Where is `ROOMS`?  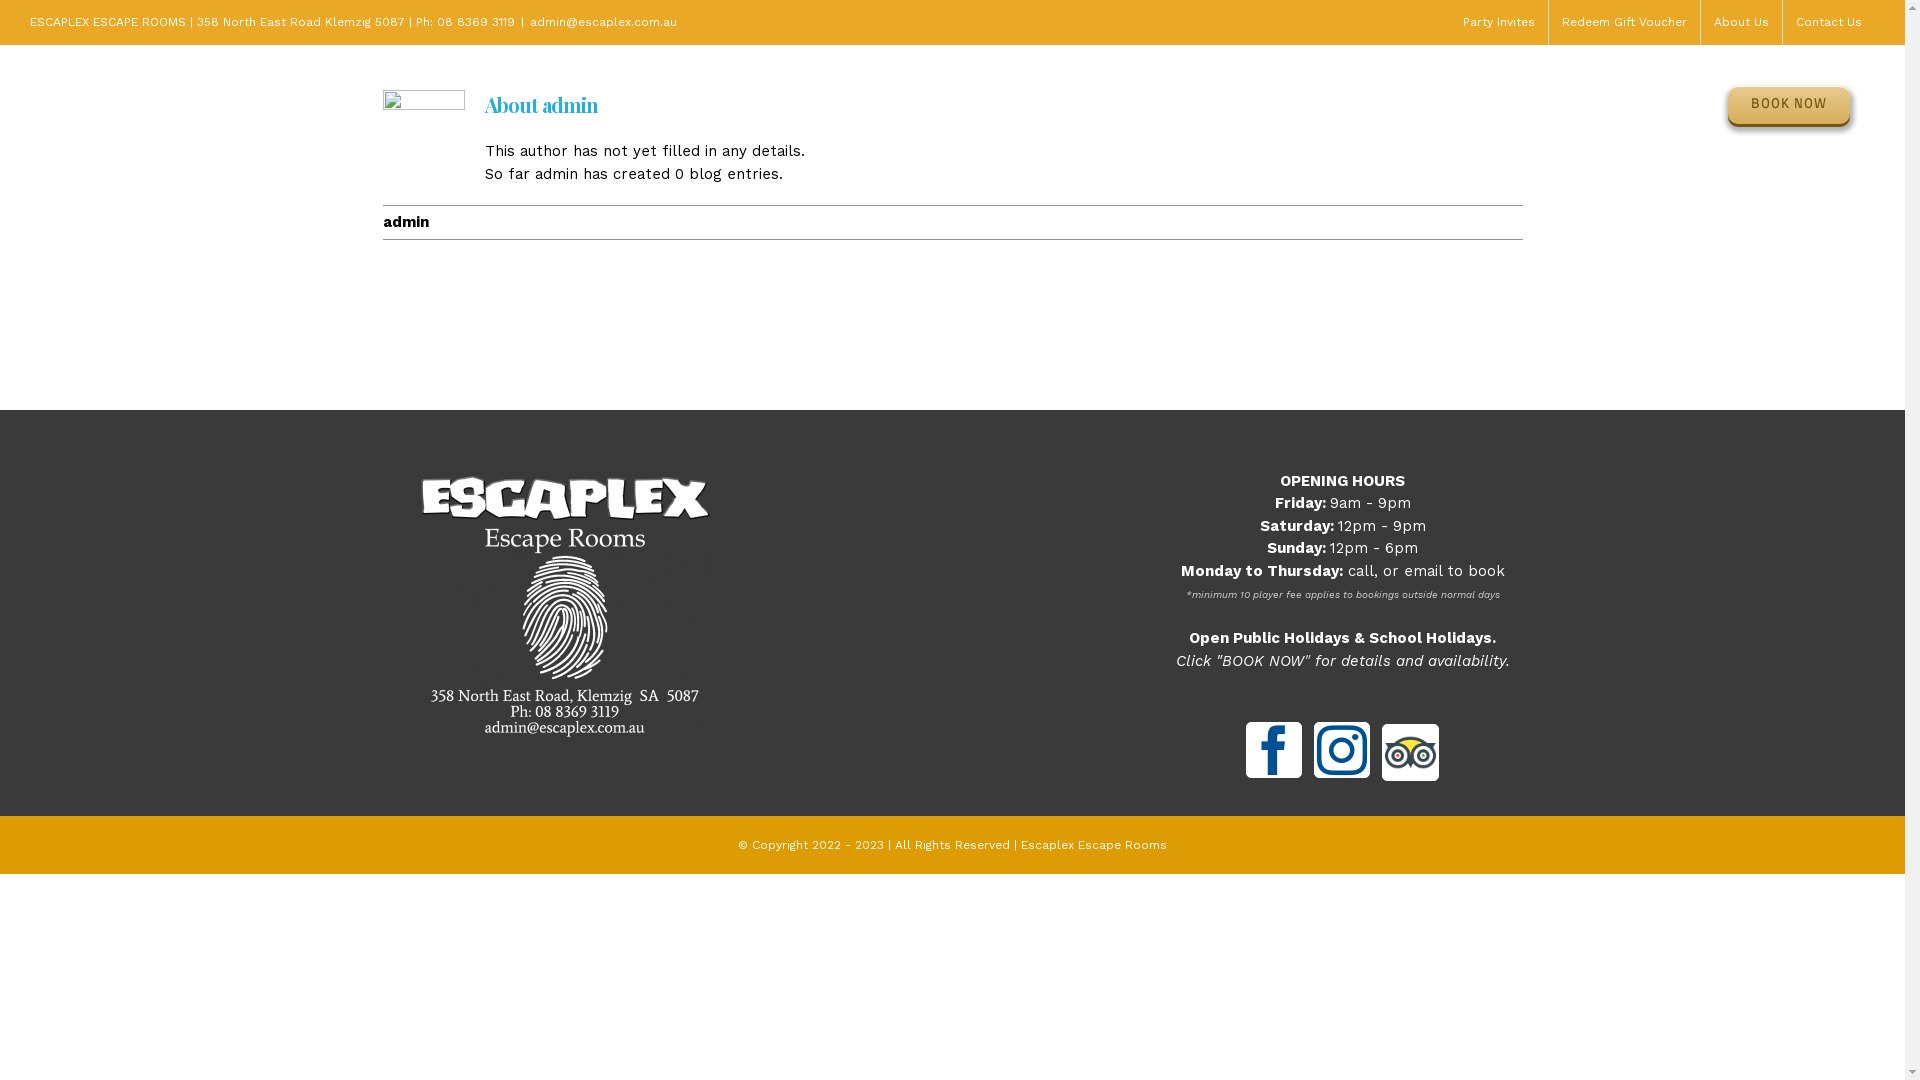
ROOMS is located at coordinates (1404, 105).